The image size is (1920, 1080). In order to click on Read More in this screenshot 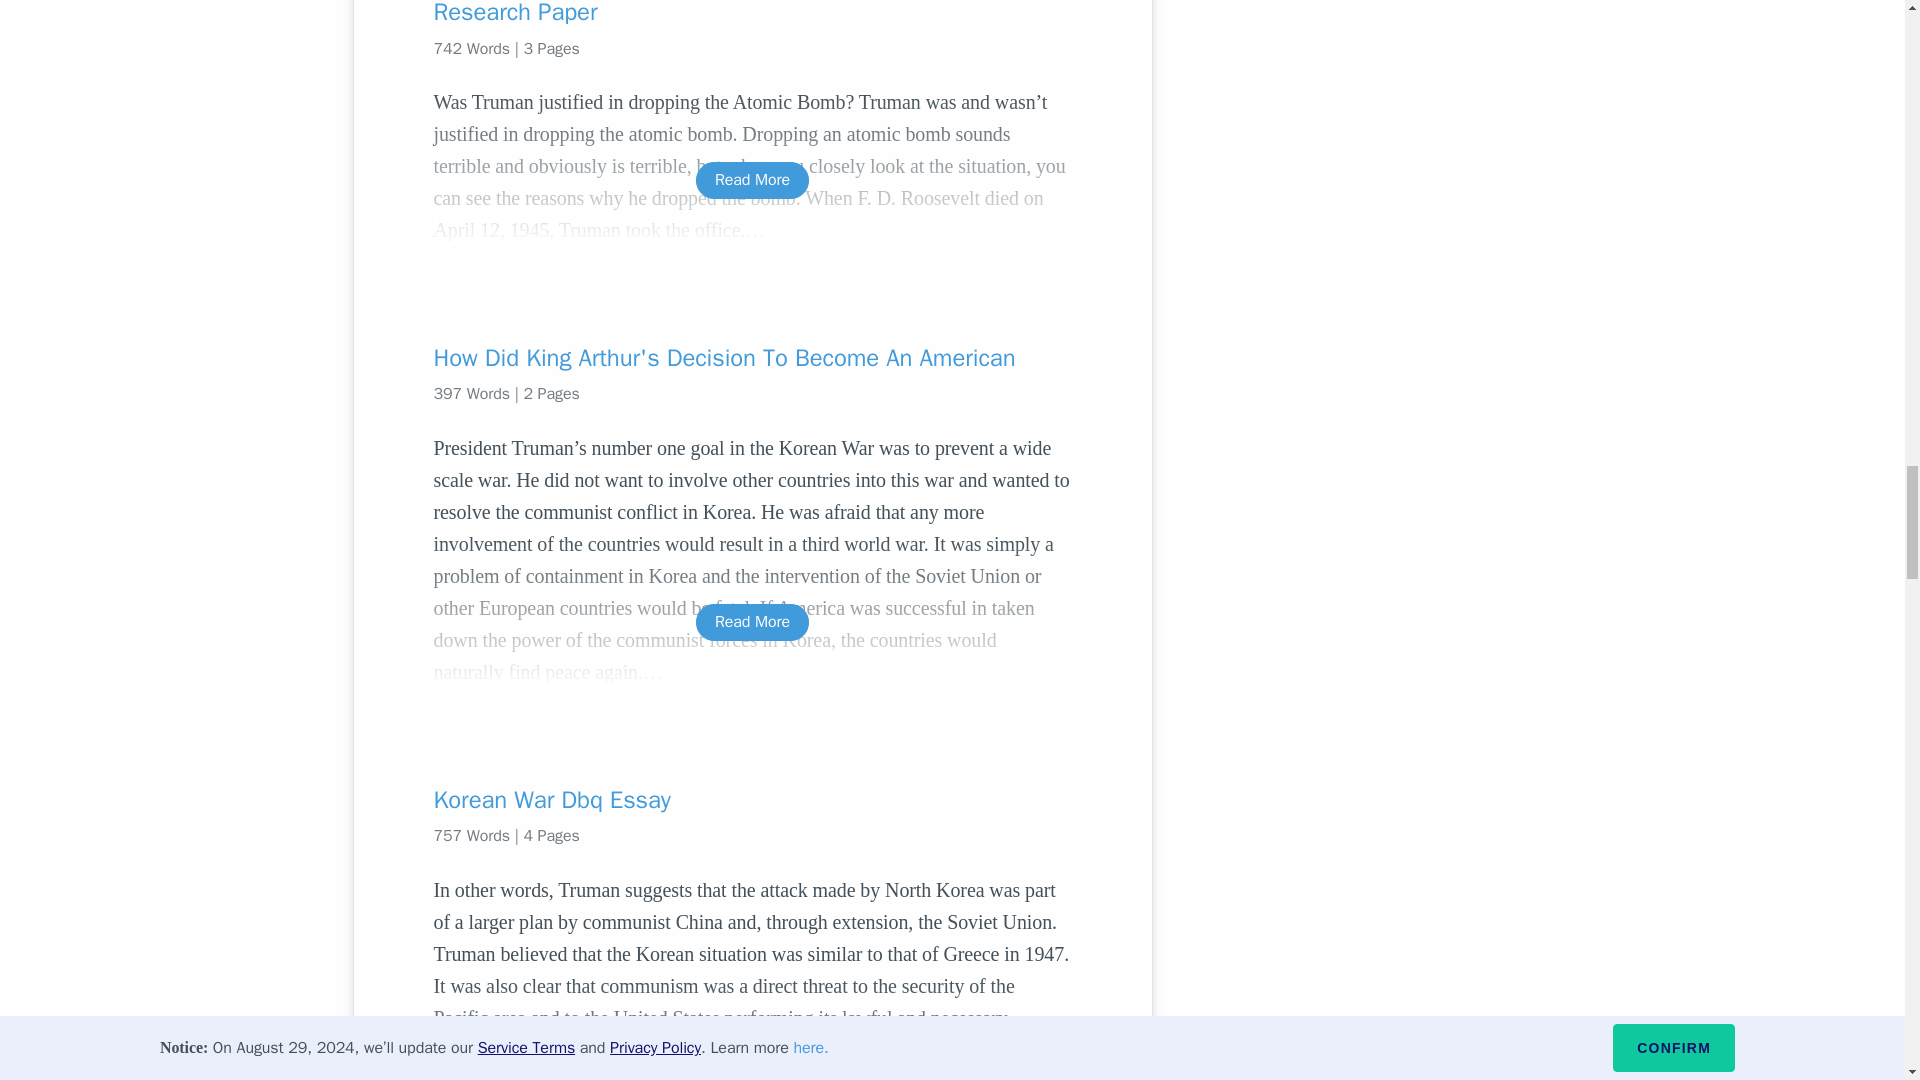, I will do `click(752, 1063)`.